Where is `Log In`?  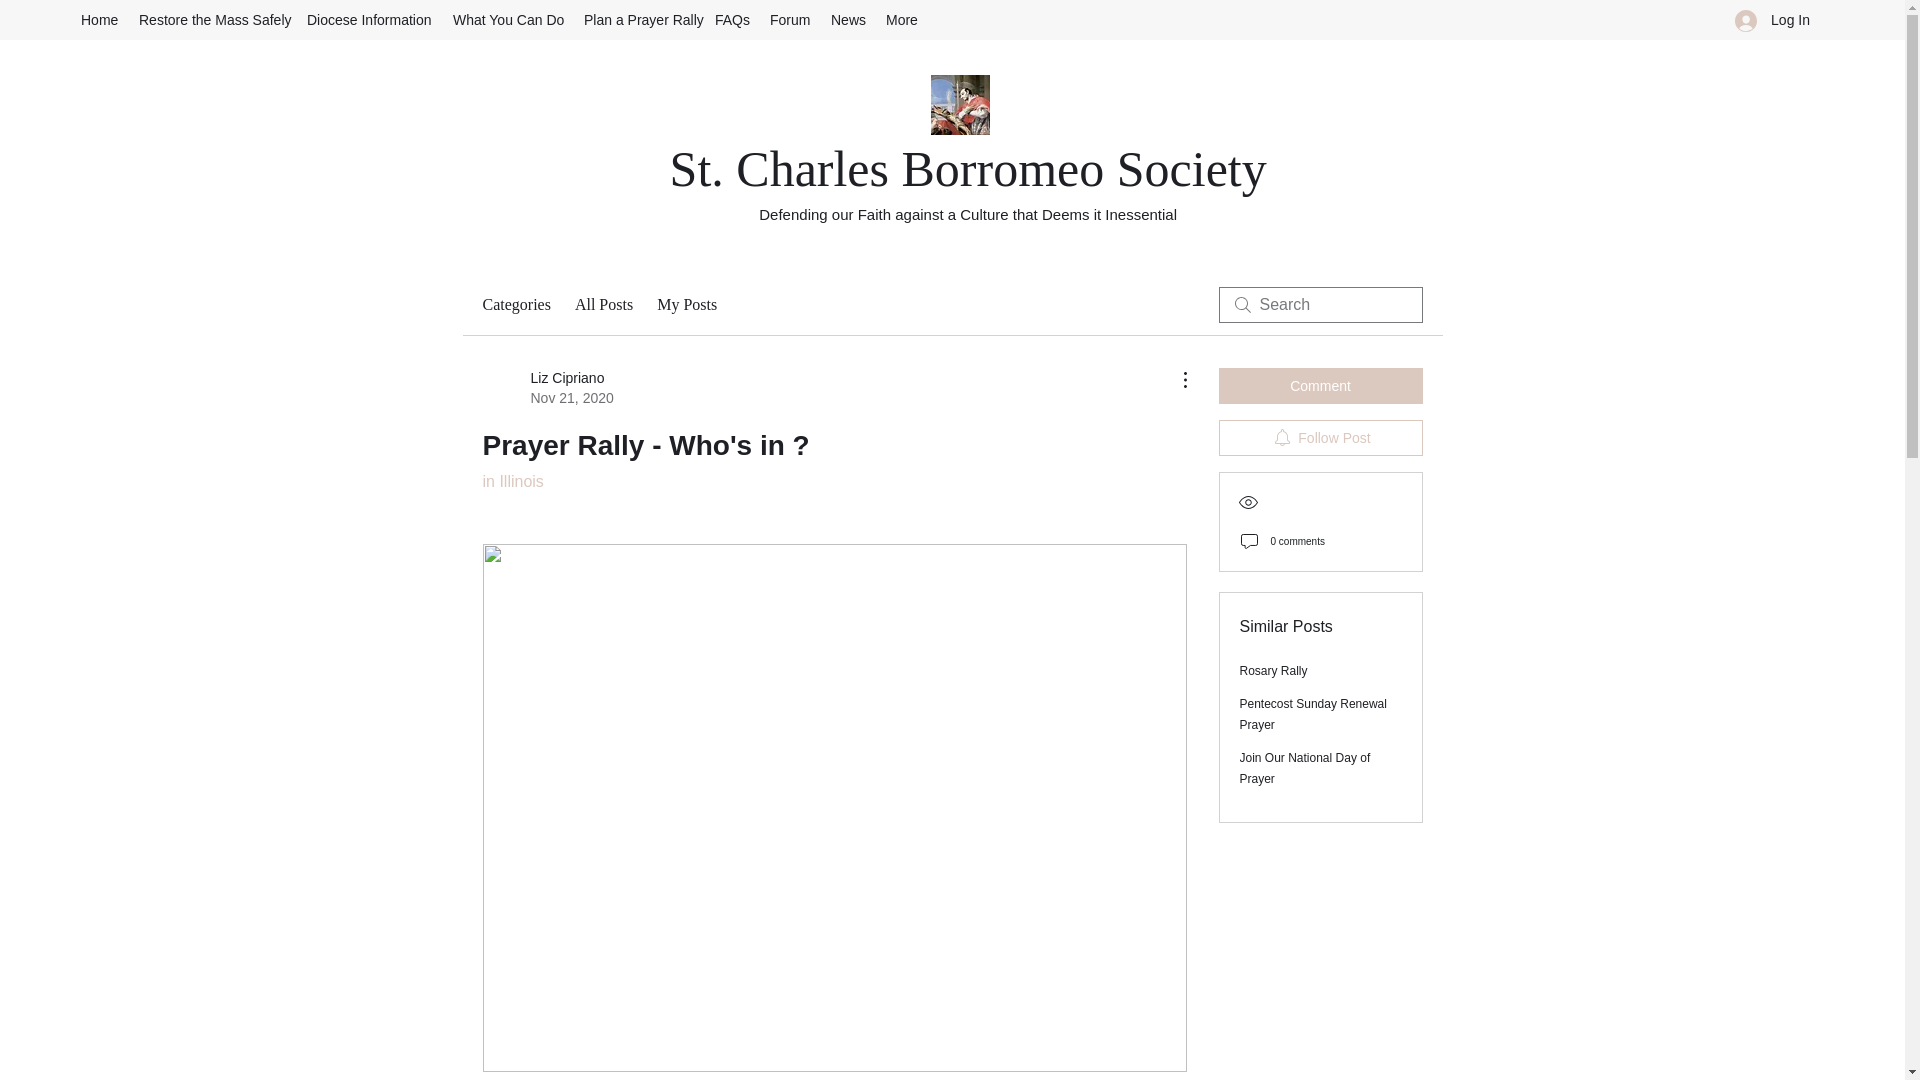 Log In is located at coordinates (1772, 20).